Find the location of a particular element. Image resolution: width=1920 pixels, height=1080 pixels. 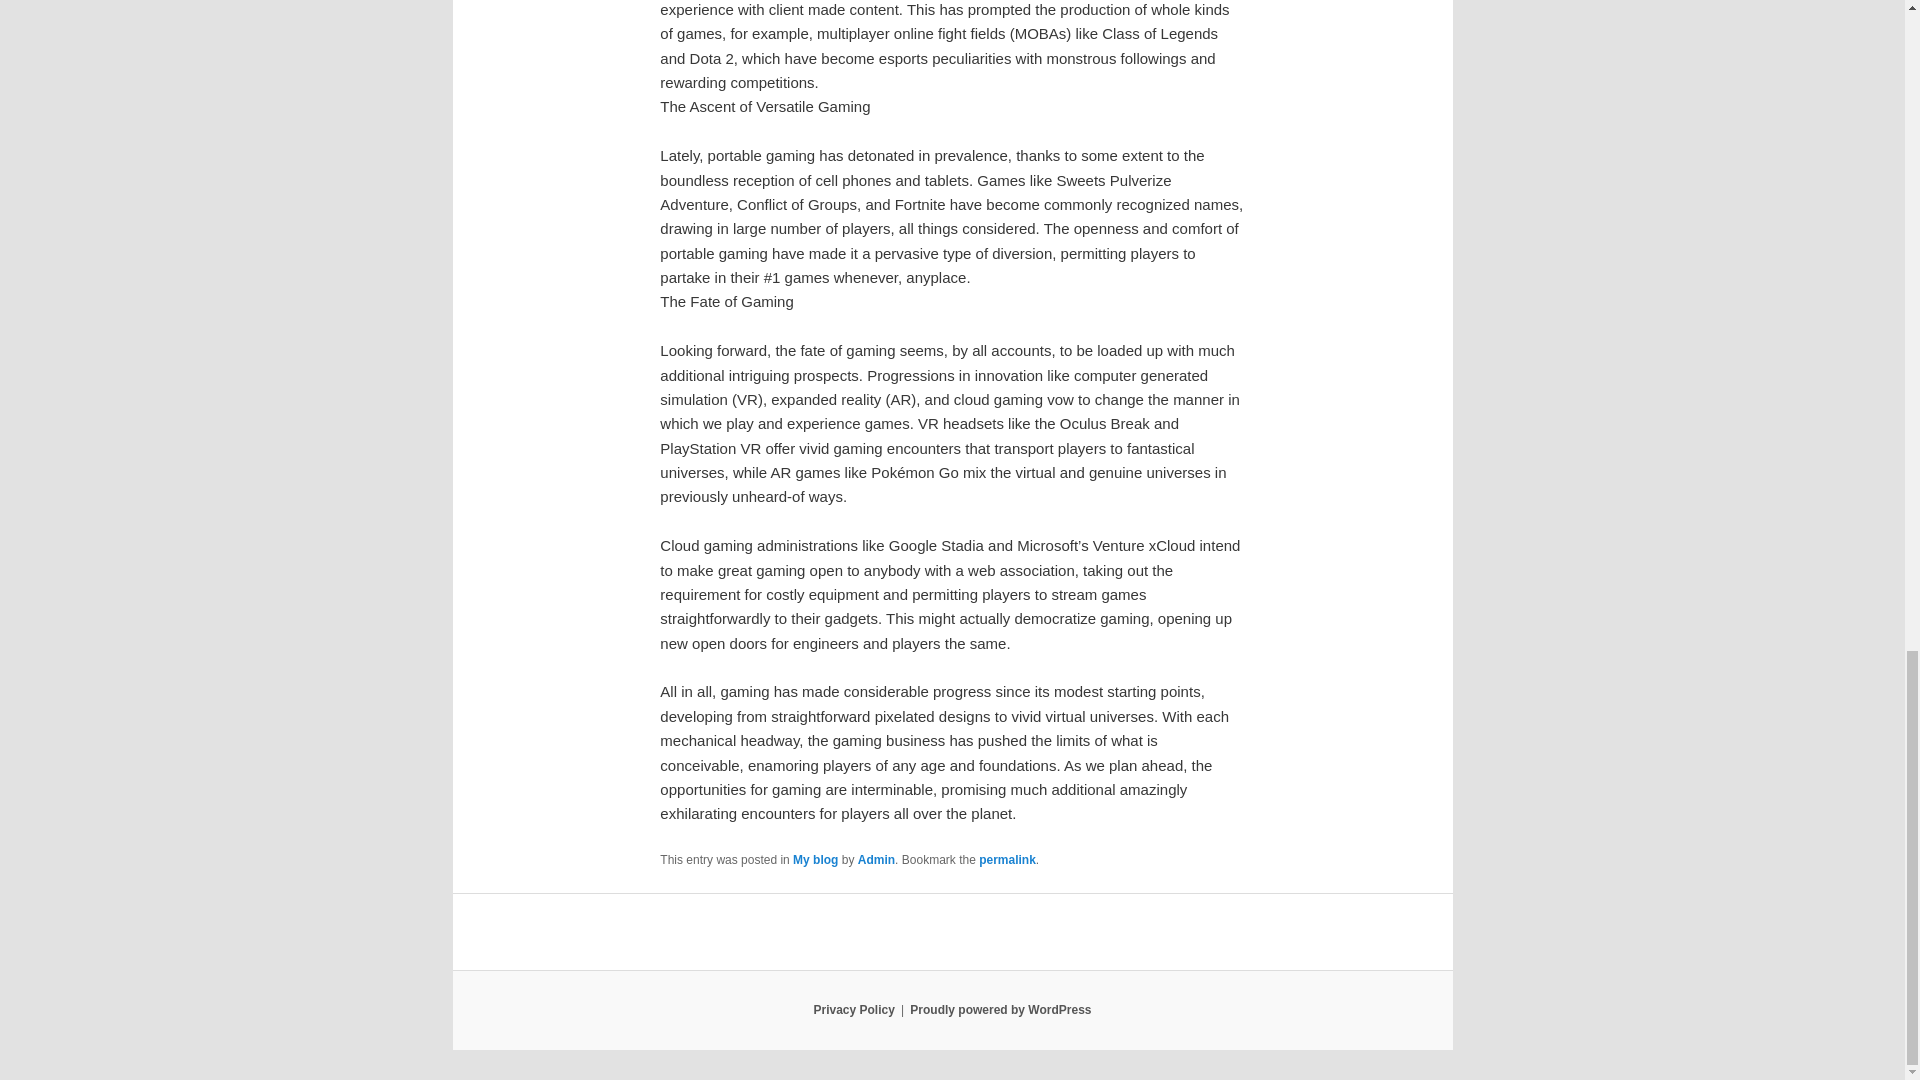

permalink is located at coordinates (1008, 860).